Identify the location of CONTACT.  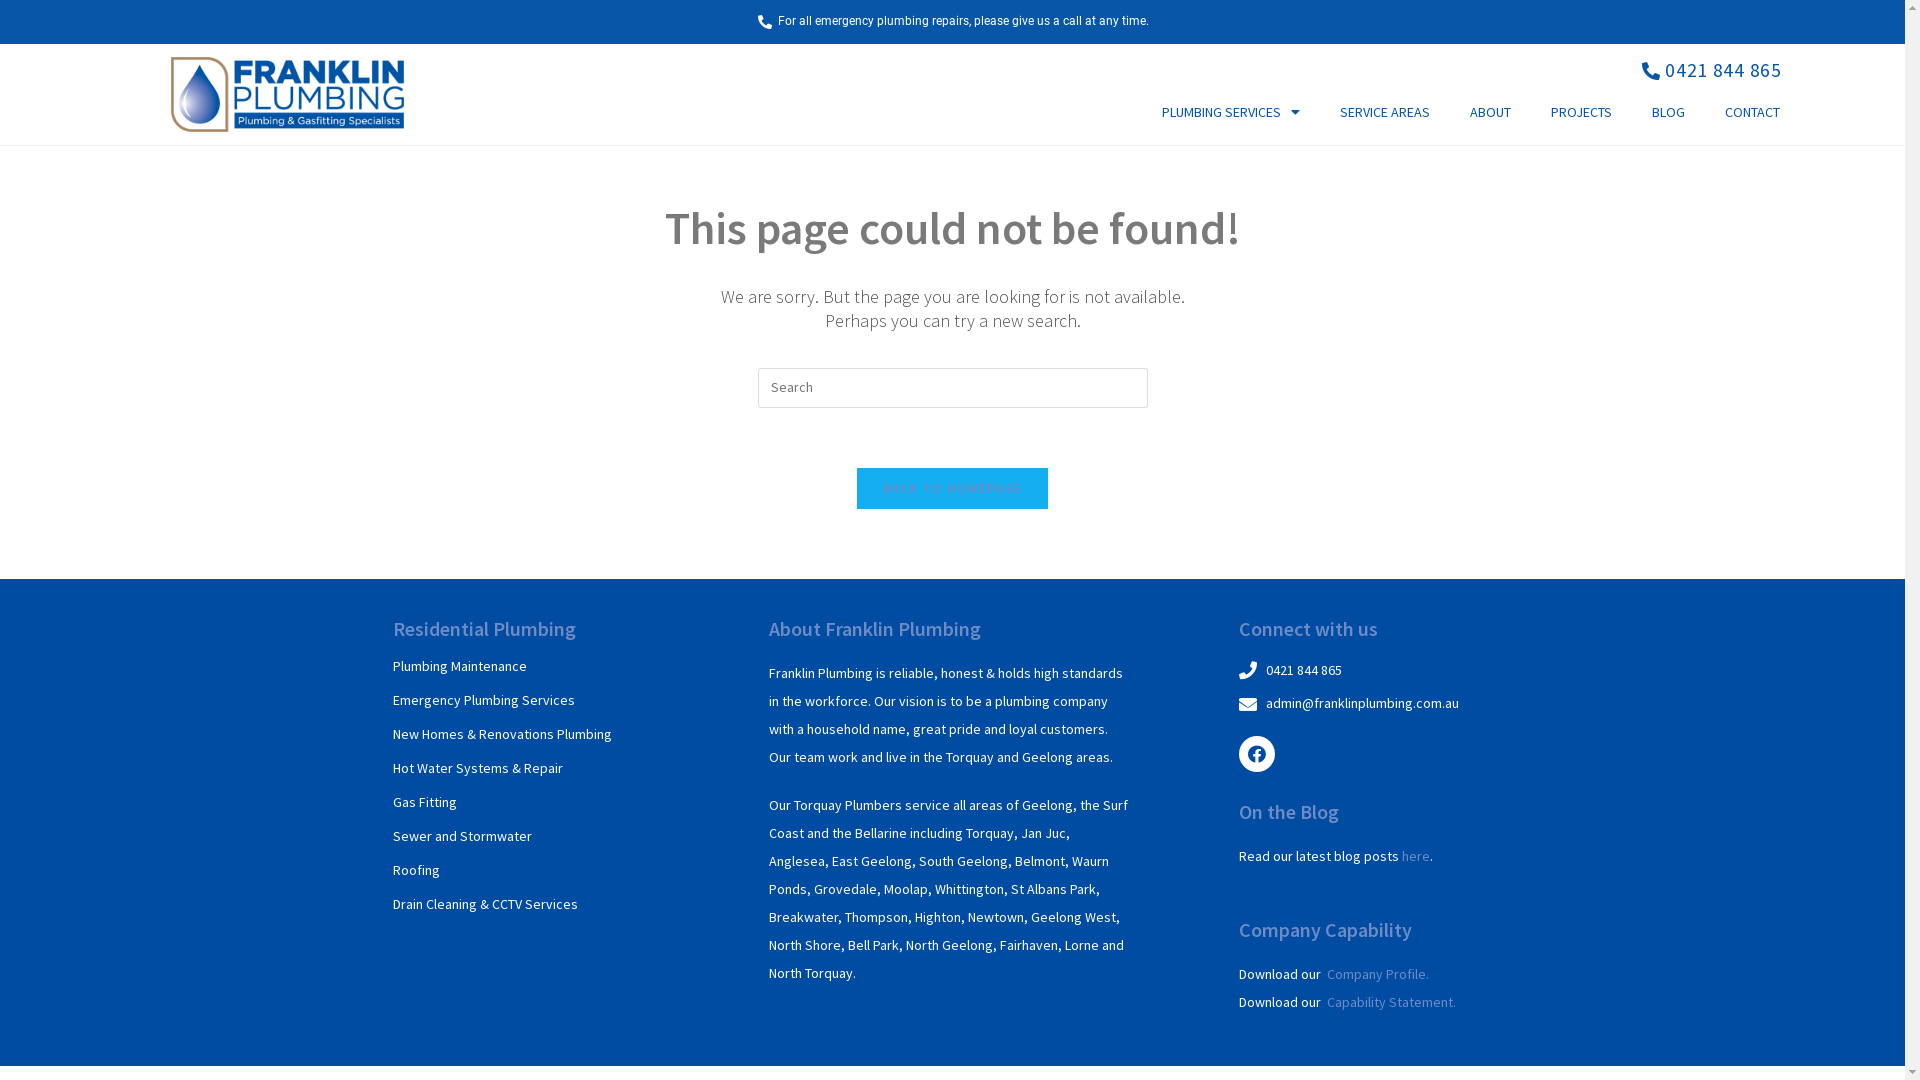
(1752, 112).